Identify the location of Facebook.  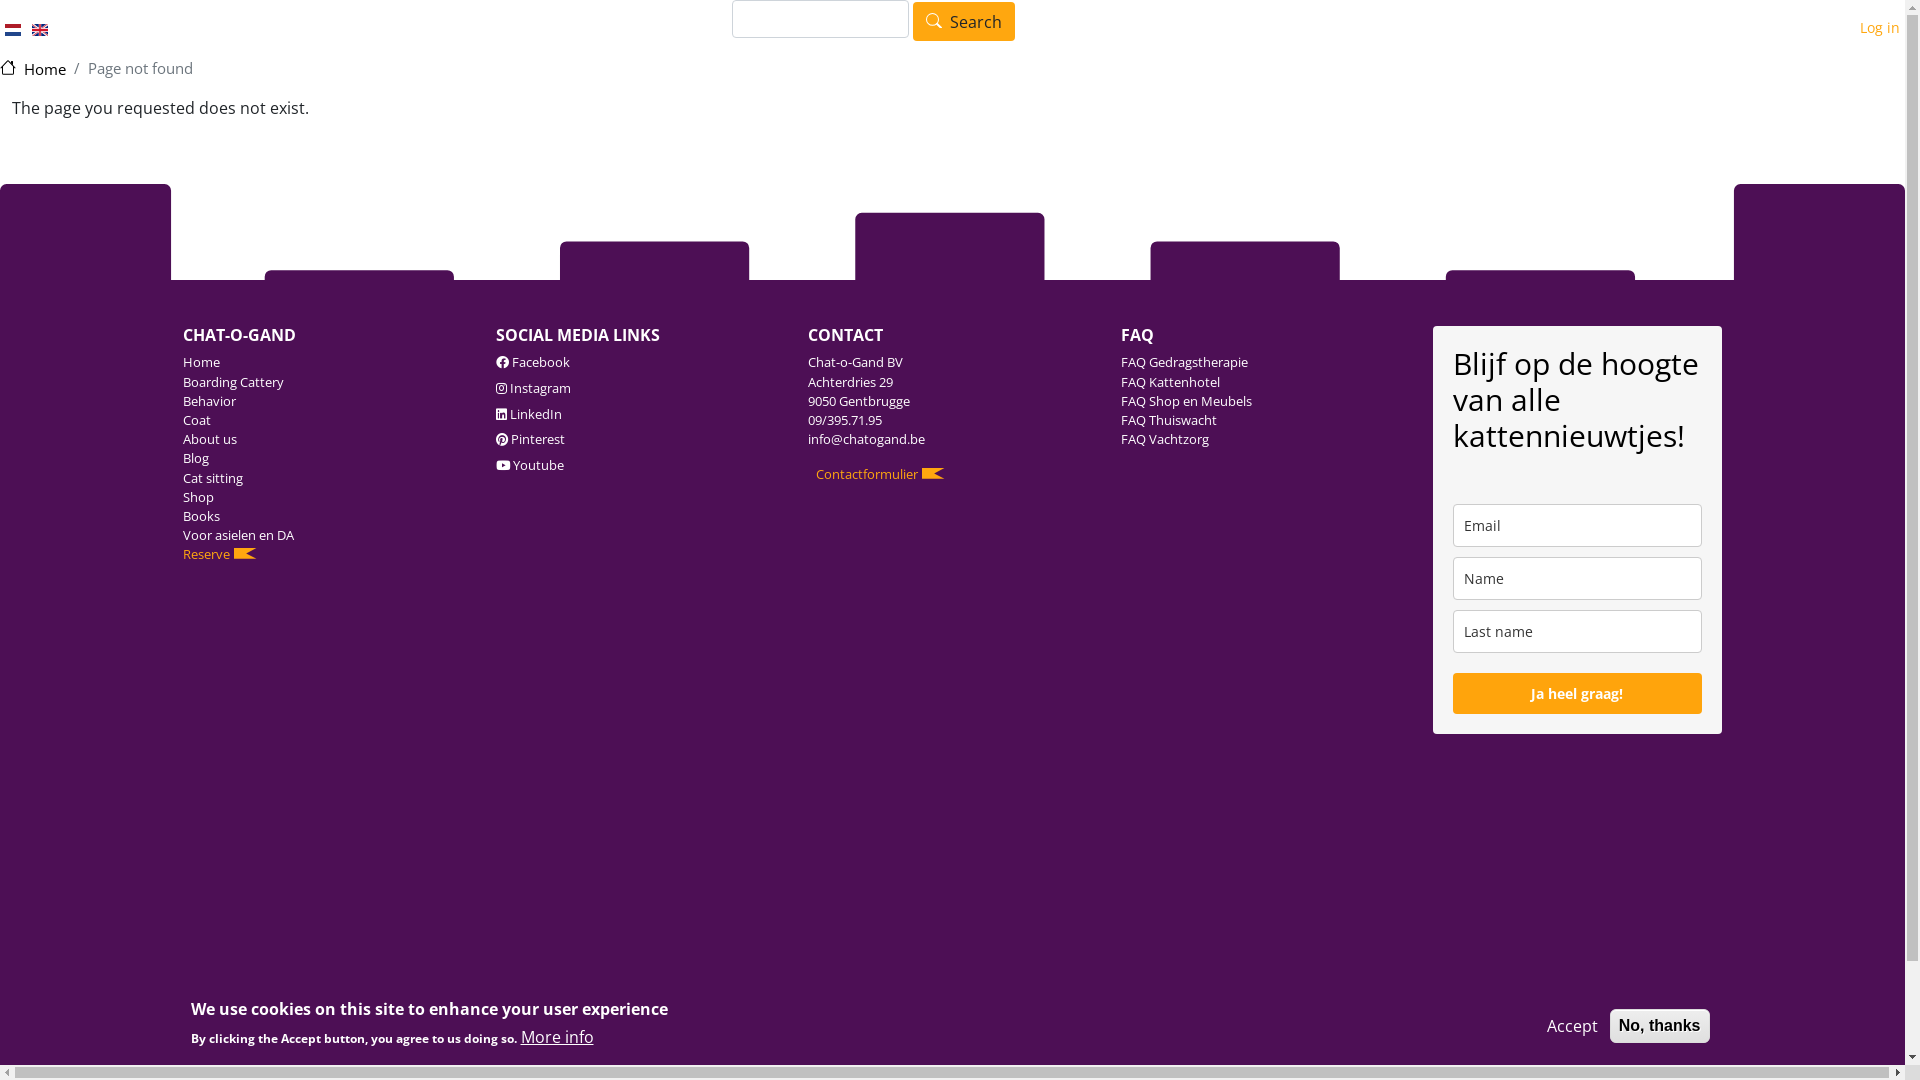
(541, 362).